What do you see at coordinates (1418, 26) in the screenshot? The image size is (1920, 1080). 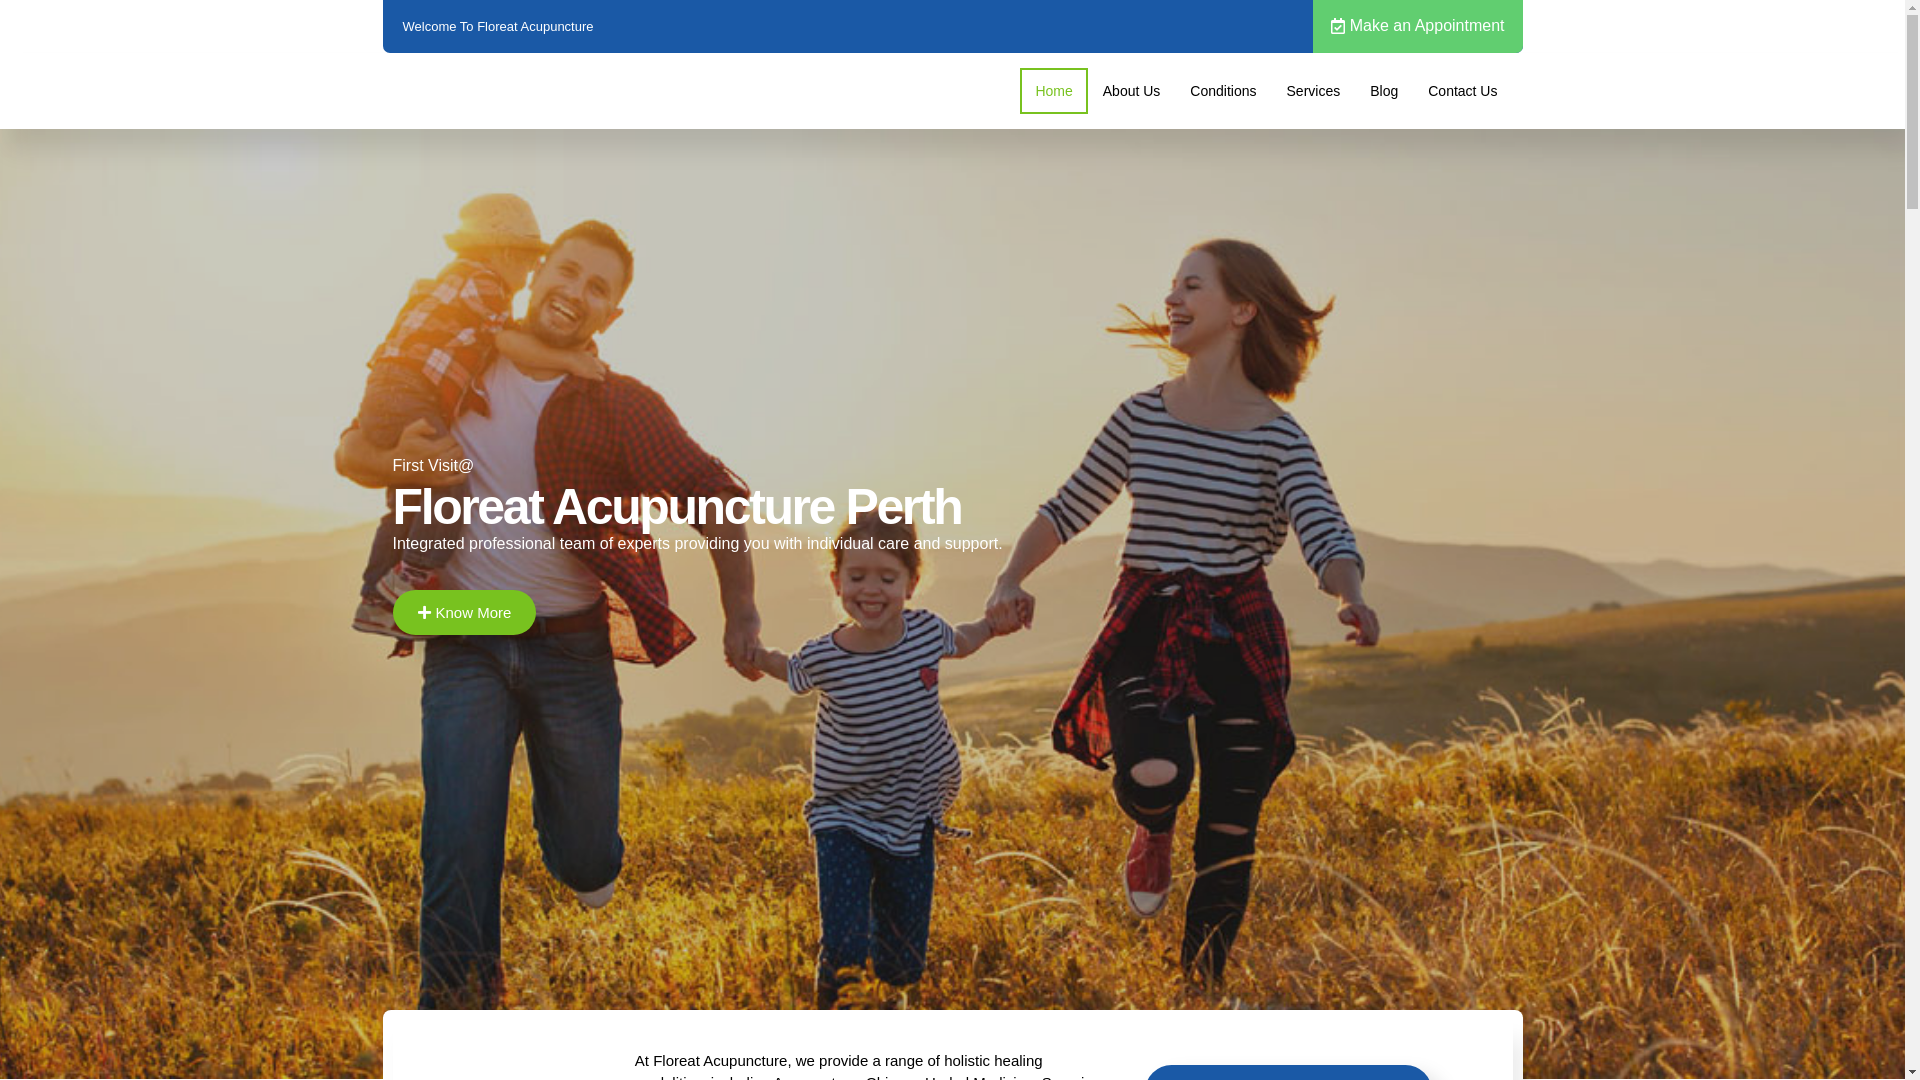 I see `Make an Appointment` at bounding box center [1418, 26].